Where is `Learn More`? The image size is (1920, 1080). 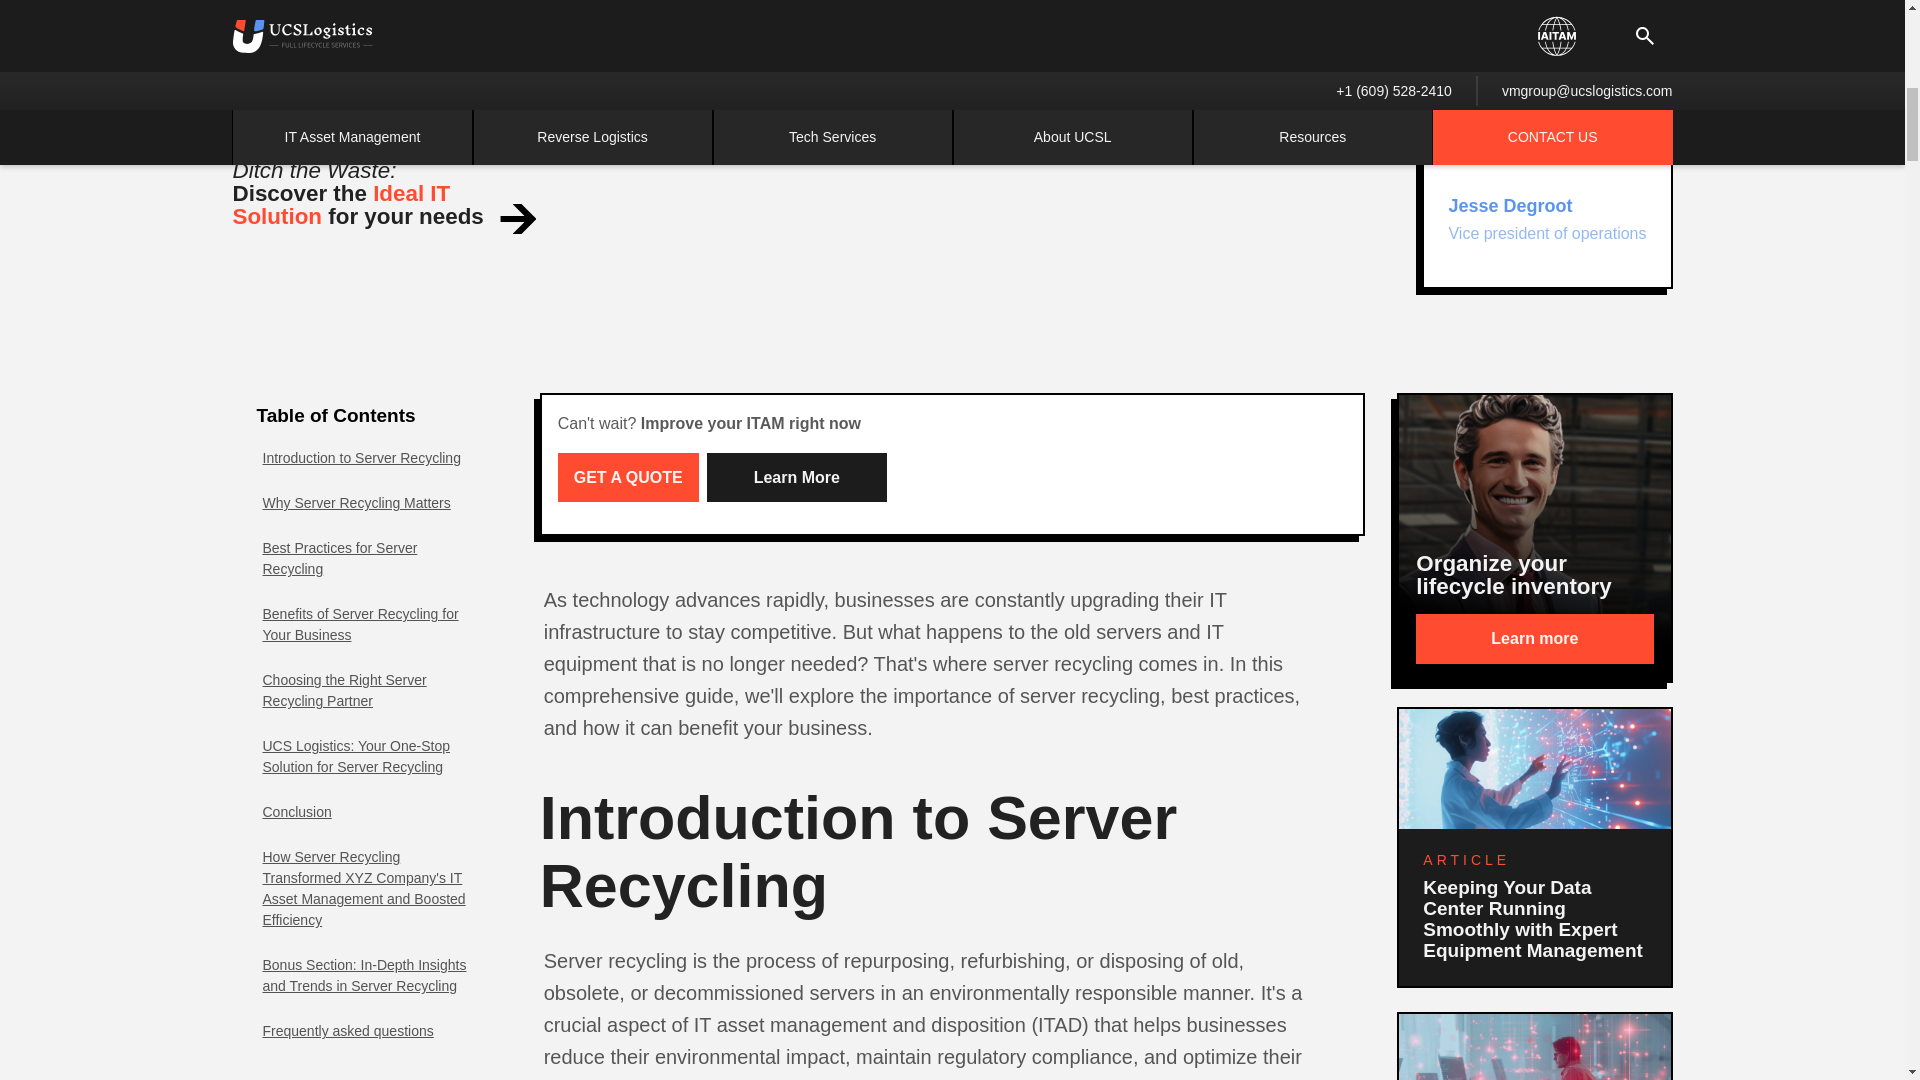 Learn More is located at coordinates (796, 478).